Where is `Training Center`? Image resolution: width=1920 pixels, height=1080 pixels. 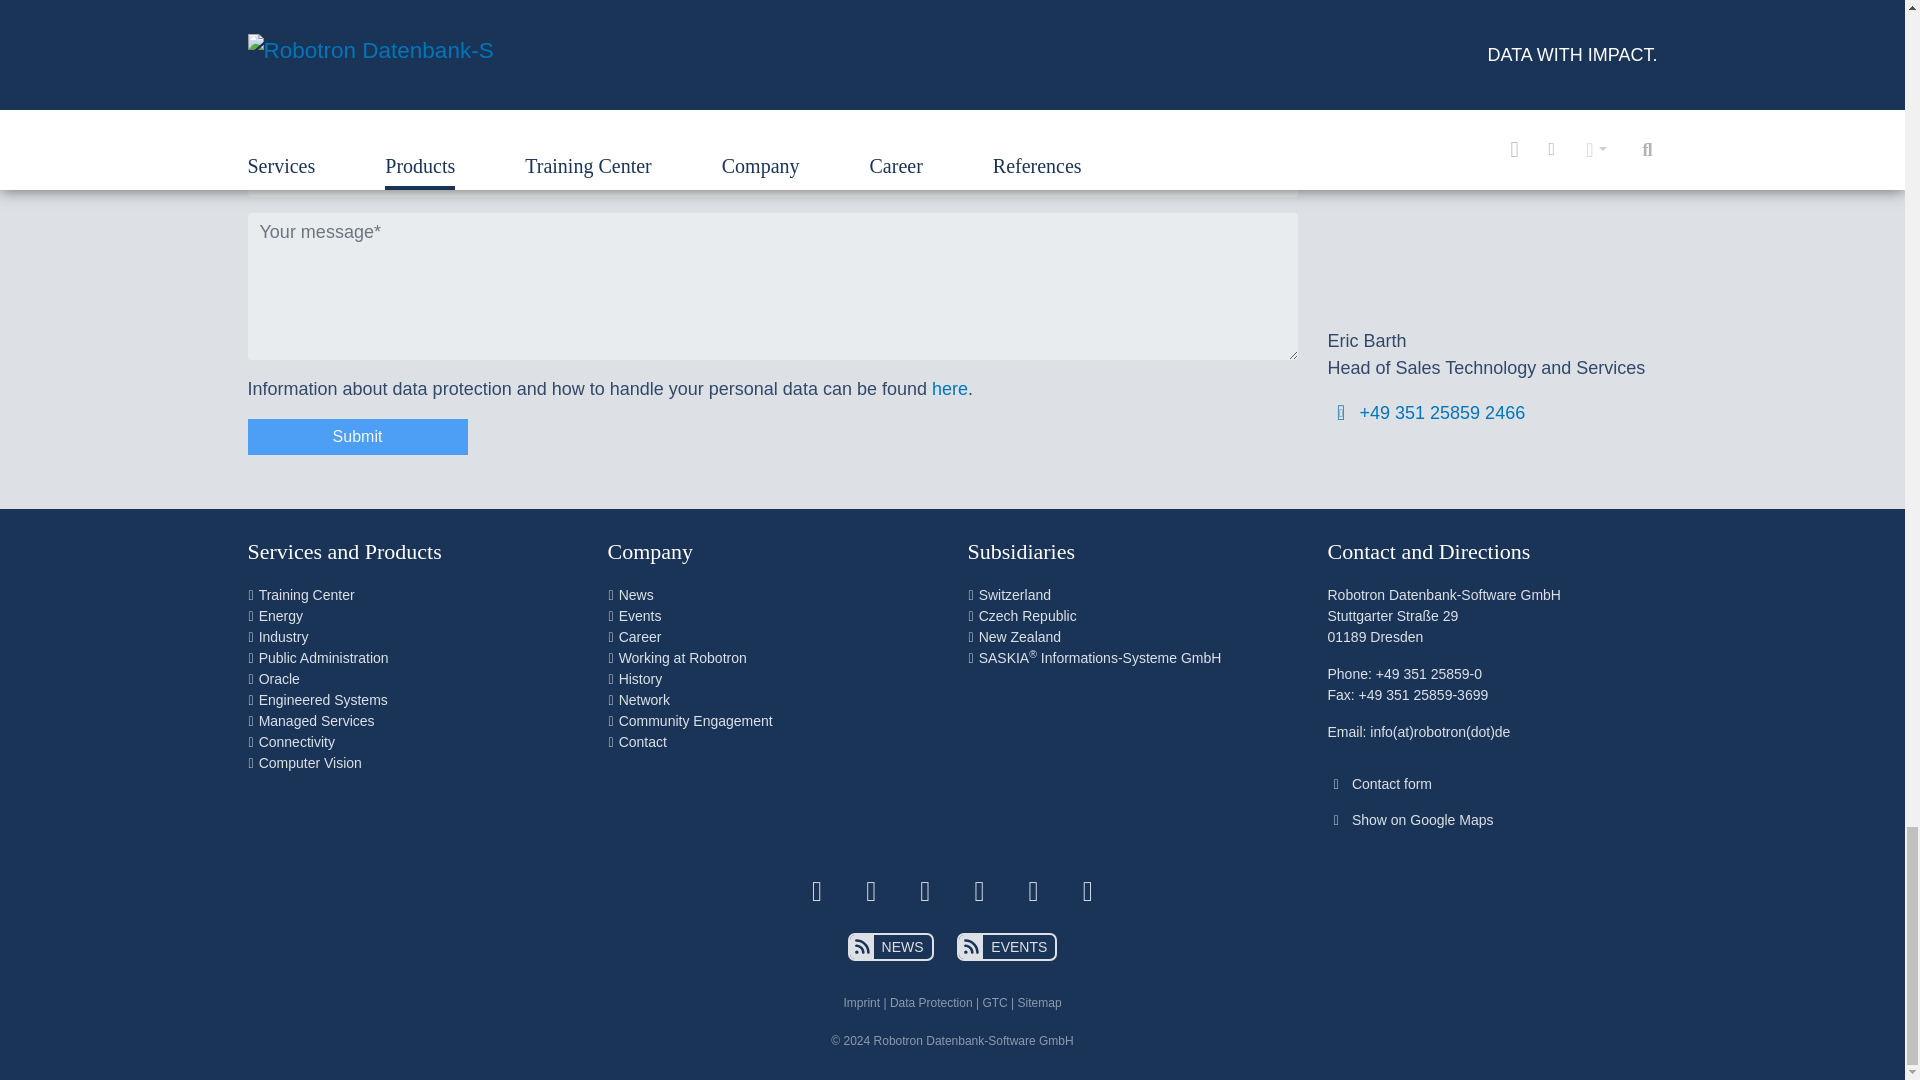
Training Center is located at coordinates (307, 594).